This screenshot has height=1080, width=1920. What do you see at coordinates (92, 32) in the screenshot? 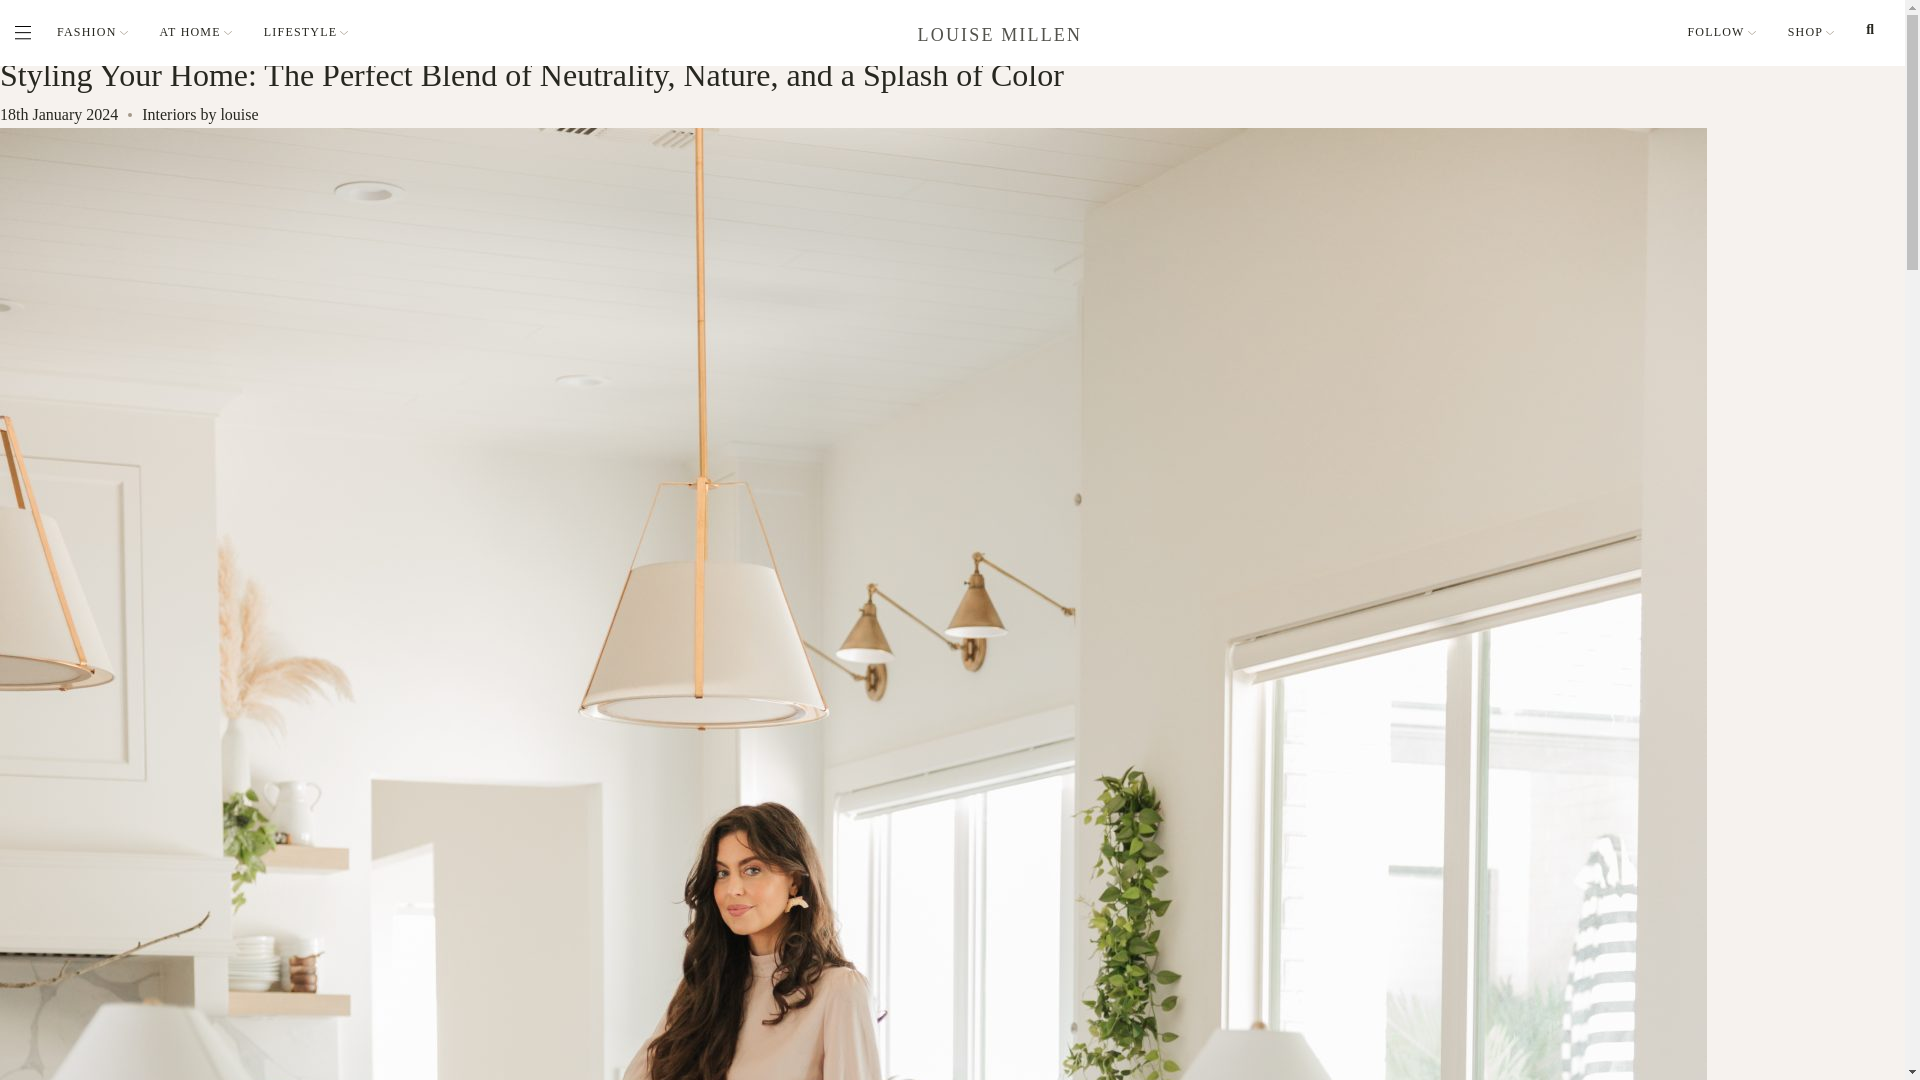
I see `FASHION` at bounding box center [92, 32].